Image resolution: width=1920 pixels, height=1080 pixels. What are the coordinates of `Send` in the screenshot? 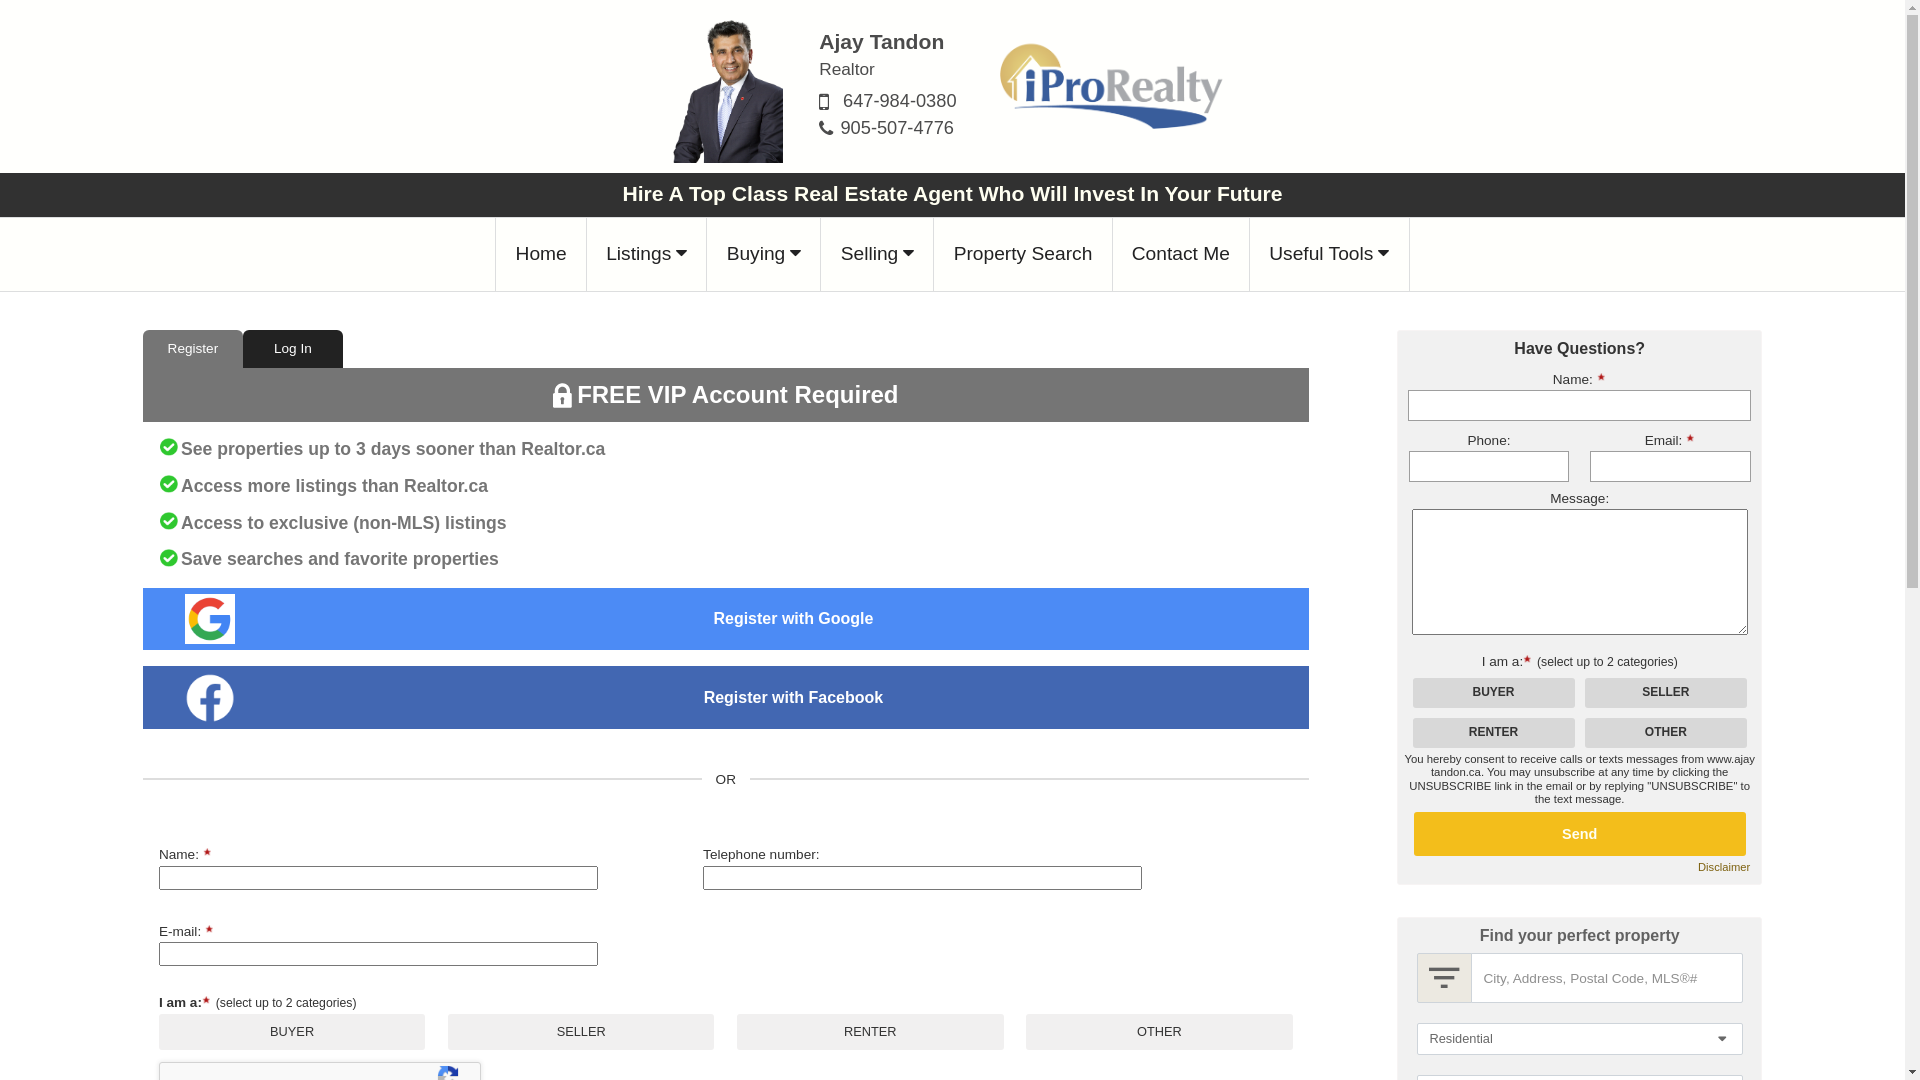 It's located at (1580, 834).